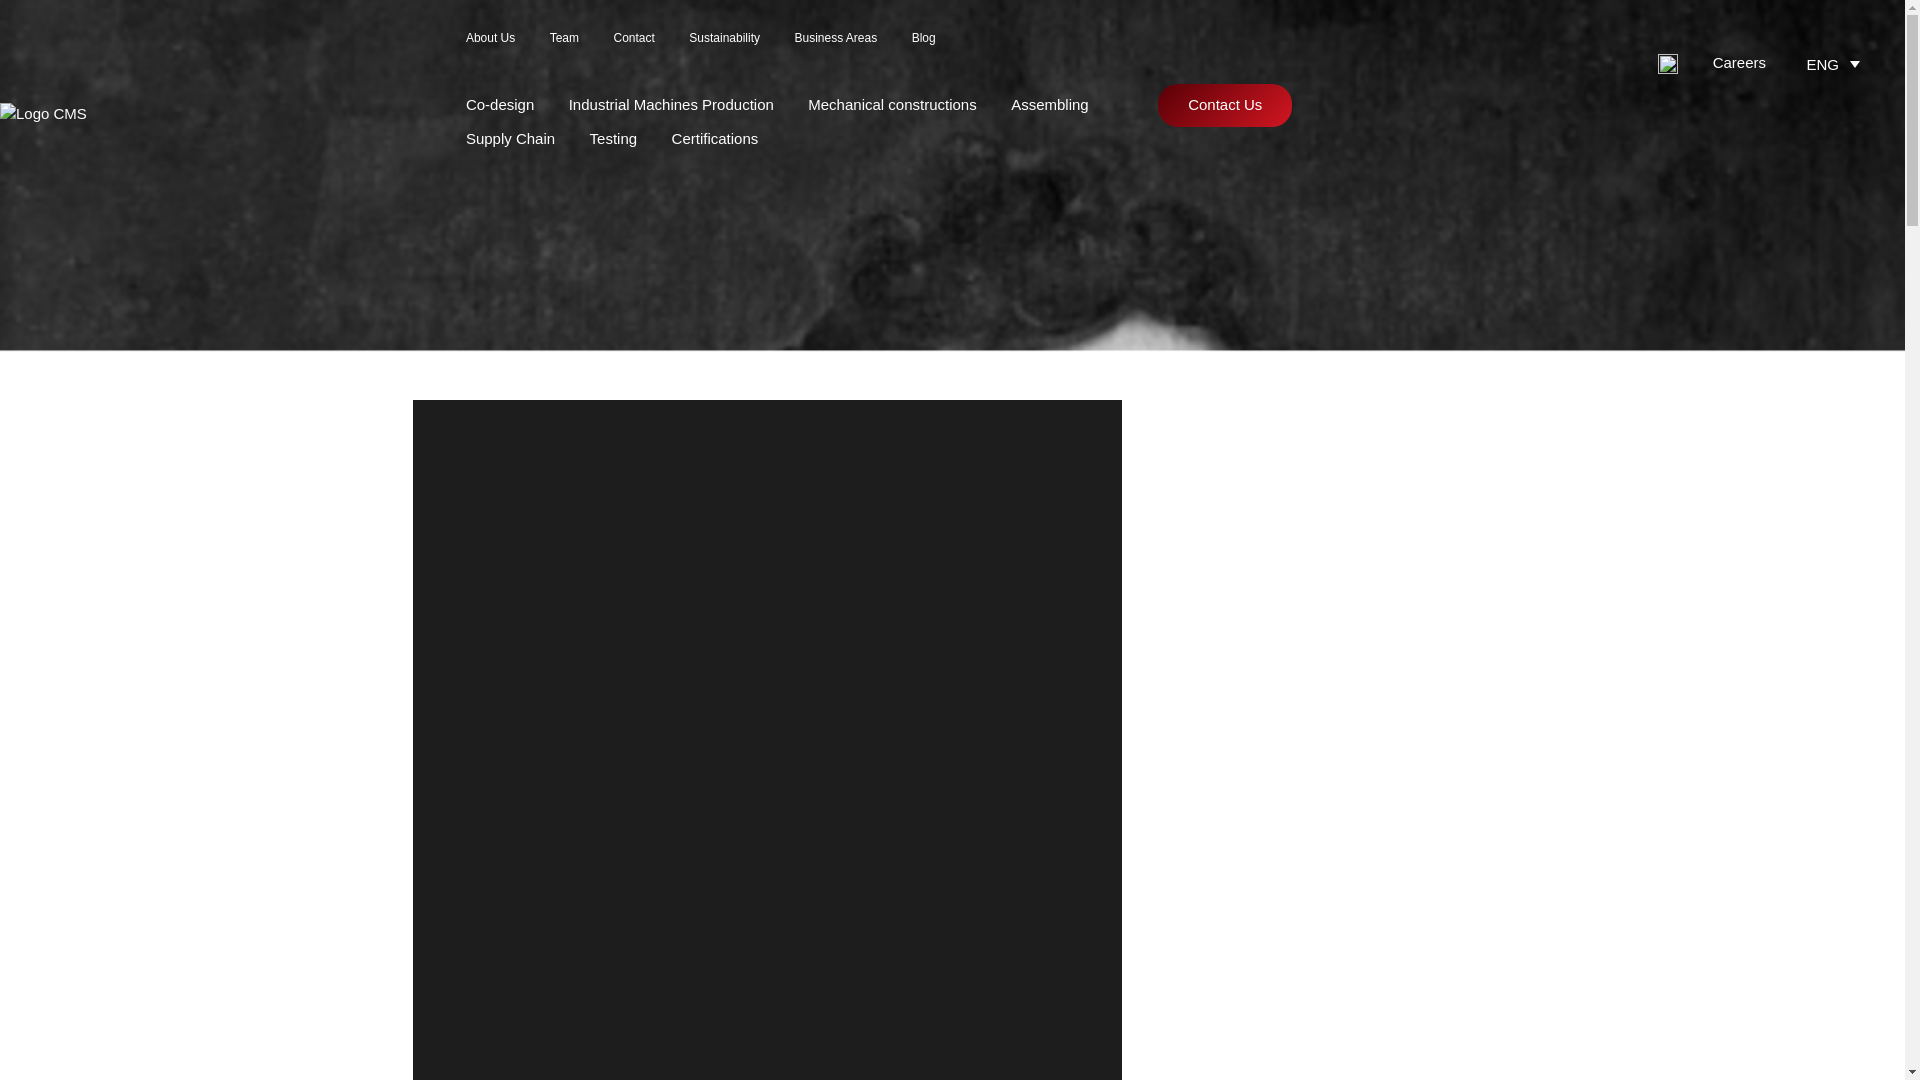  What do you see at coordinates (670, 104) in the screenshot?
I see `Industrial Machines Production` at bounding box center [670, 104].